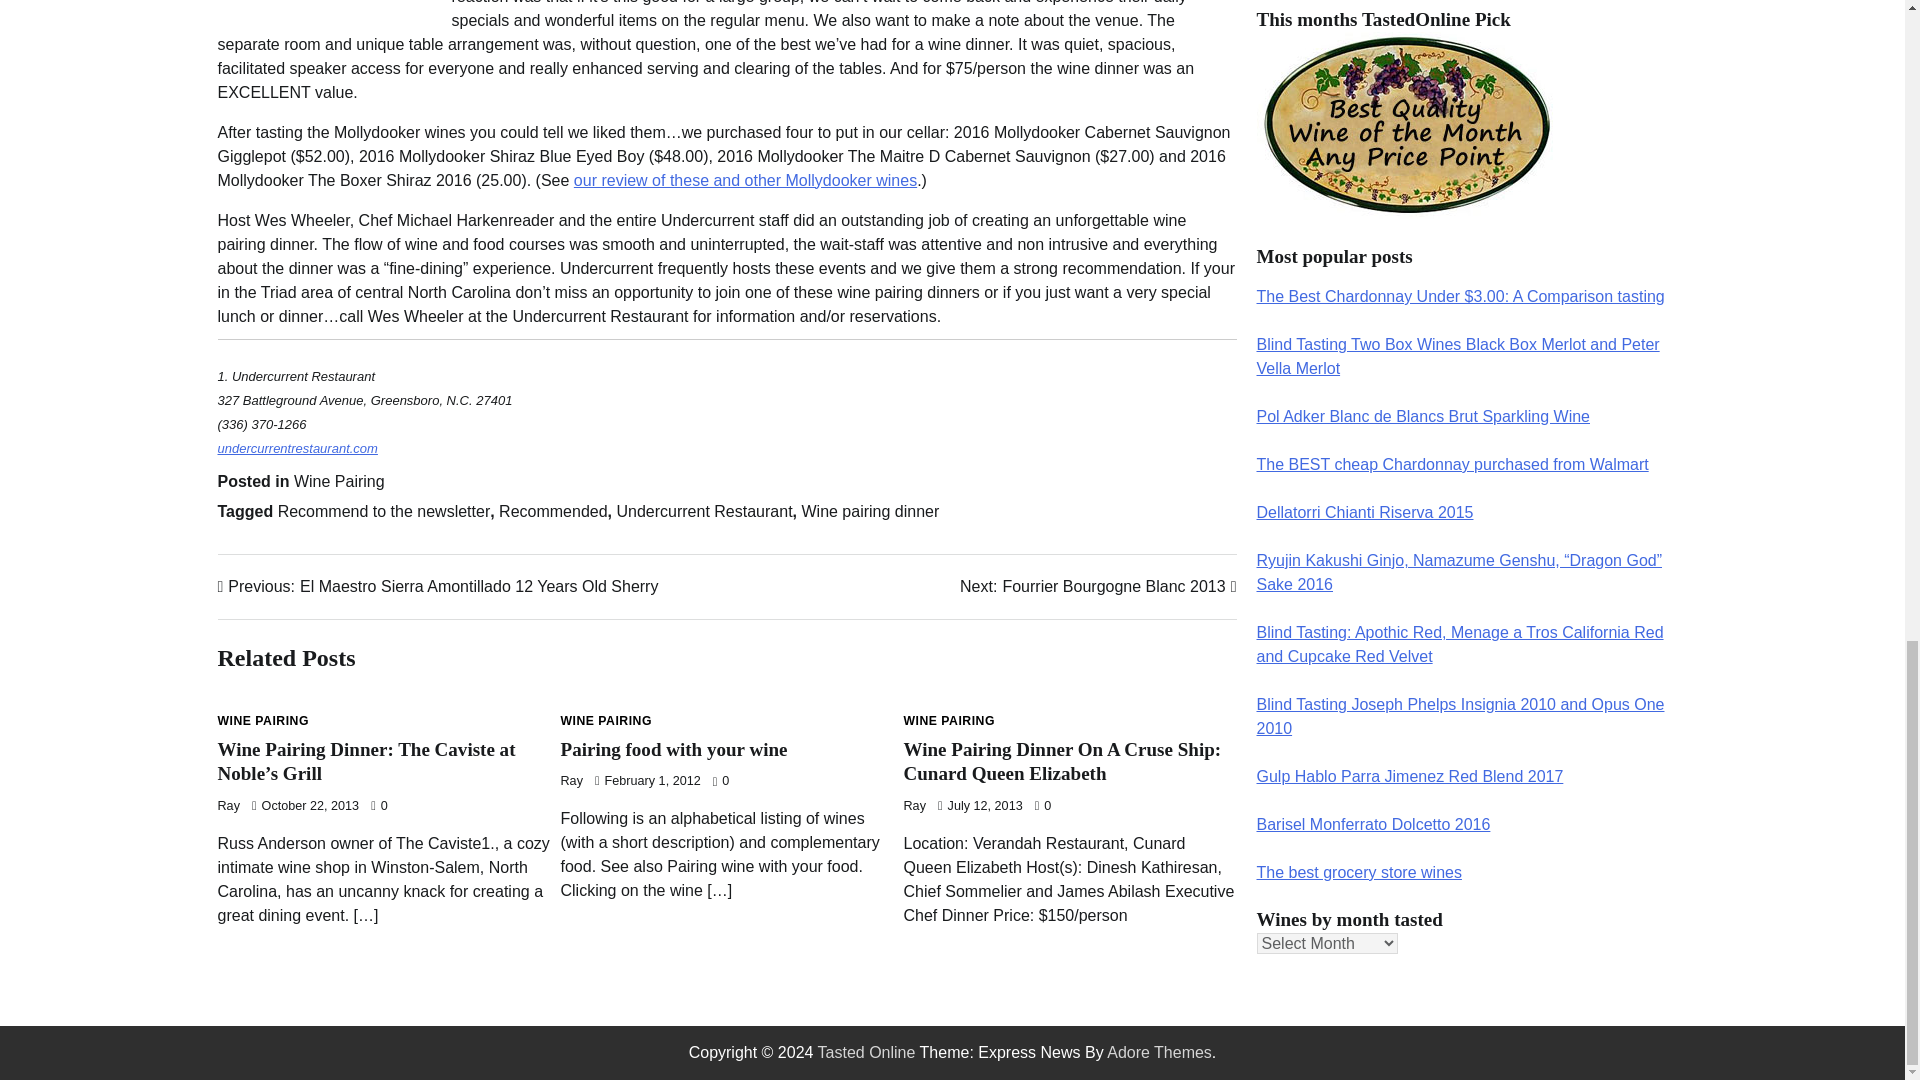  Describe the element at coordinates (264, 720) in the screenshot. I see `Undercurrent Restaurant` at that location.